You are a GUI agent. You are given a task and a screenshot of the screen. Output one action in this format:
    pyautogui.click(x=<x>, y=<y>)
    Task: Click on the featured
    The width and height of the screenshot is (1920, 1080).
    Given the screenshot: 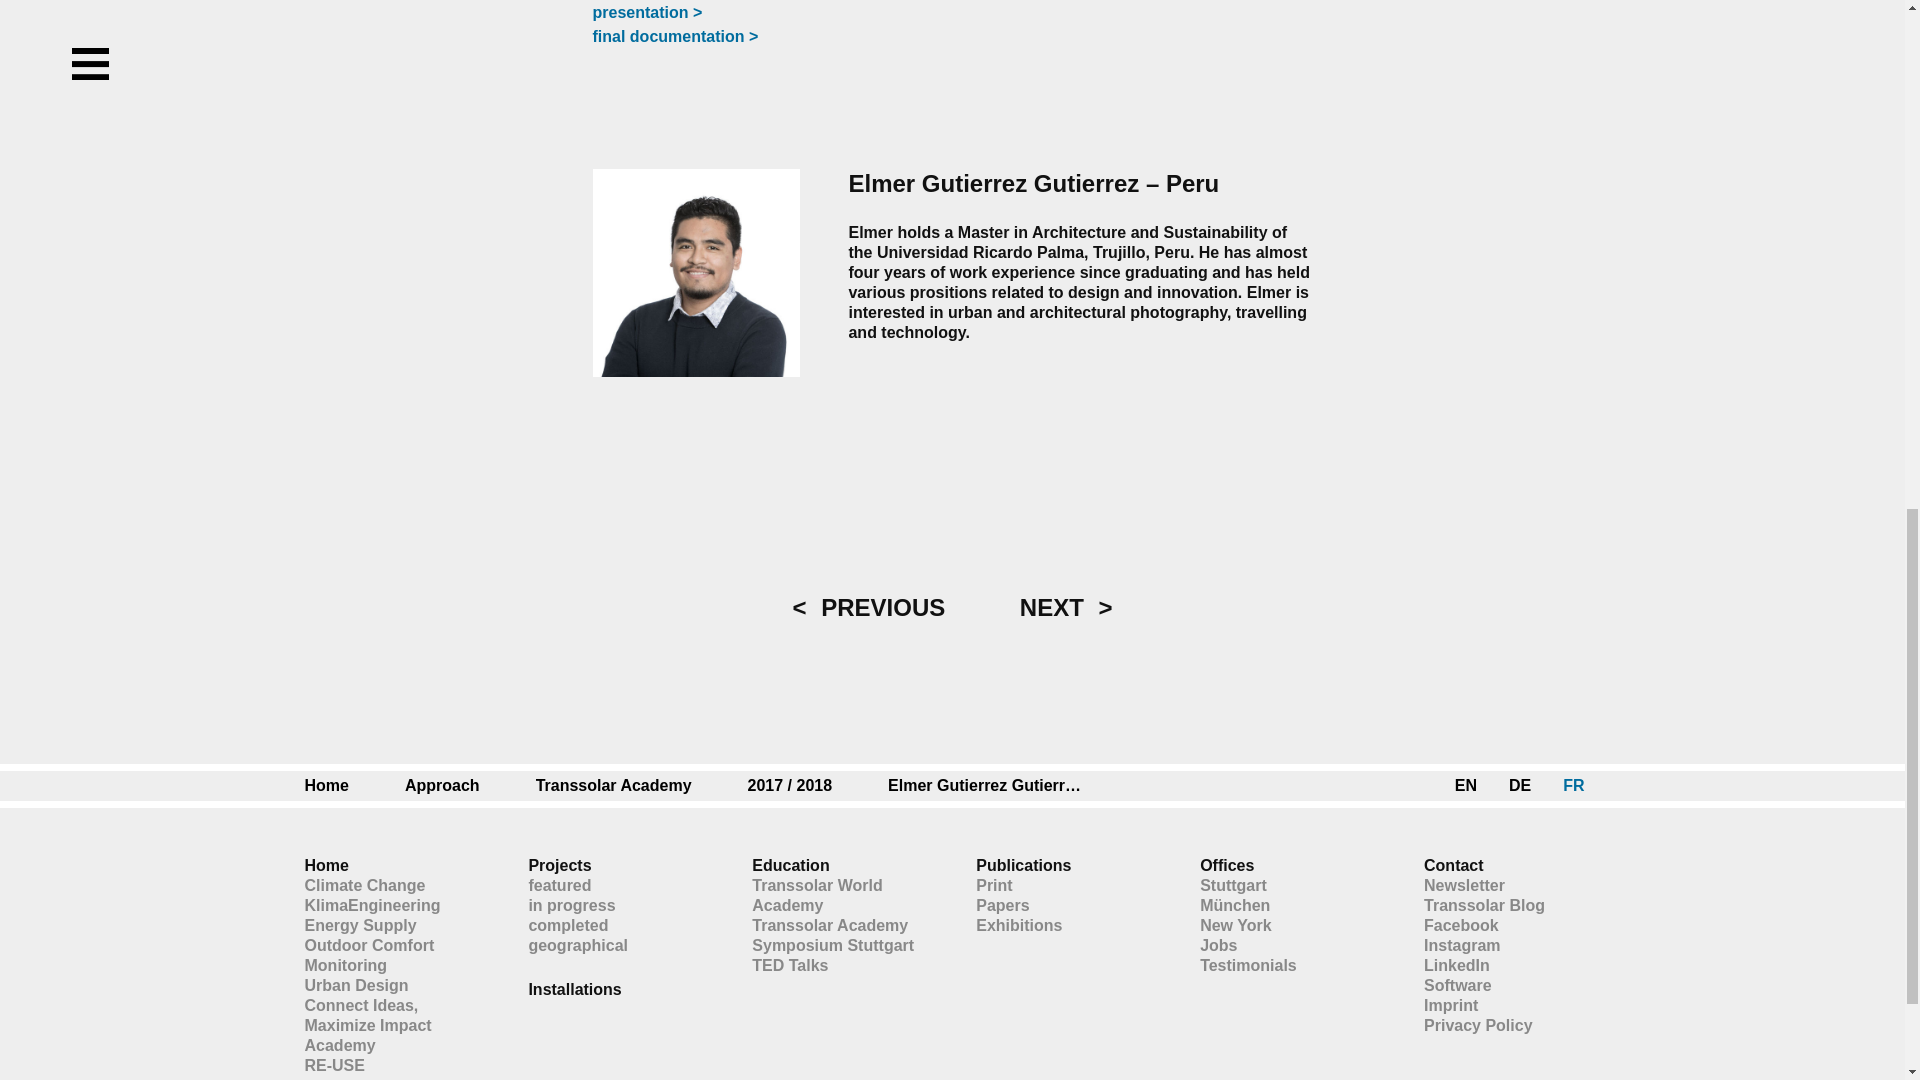 What is the action you would take?
    pyautogui.click(x=616, y=886)
    